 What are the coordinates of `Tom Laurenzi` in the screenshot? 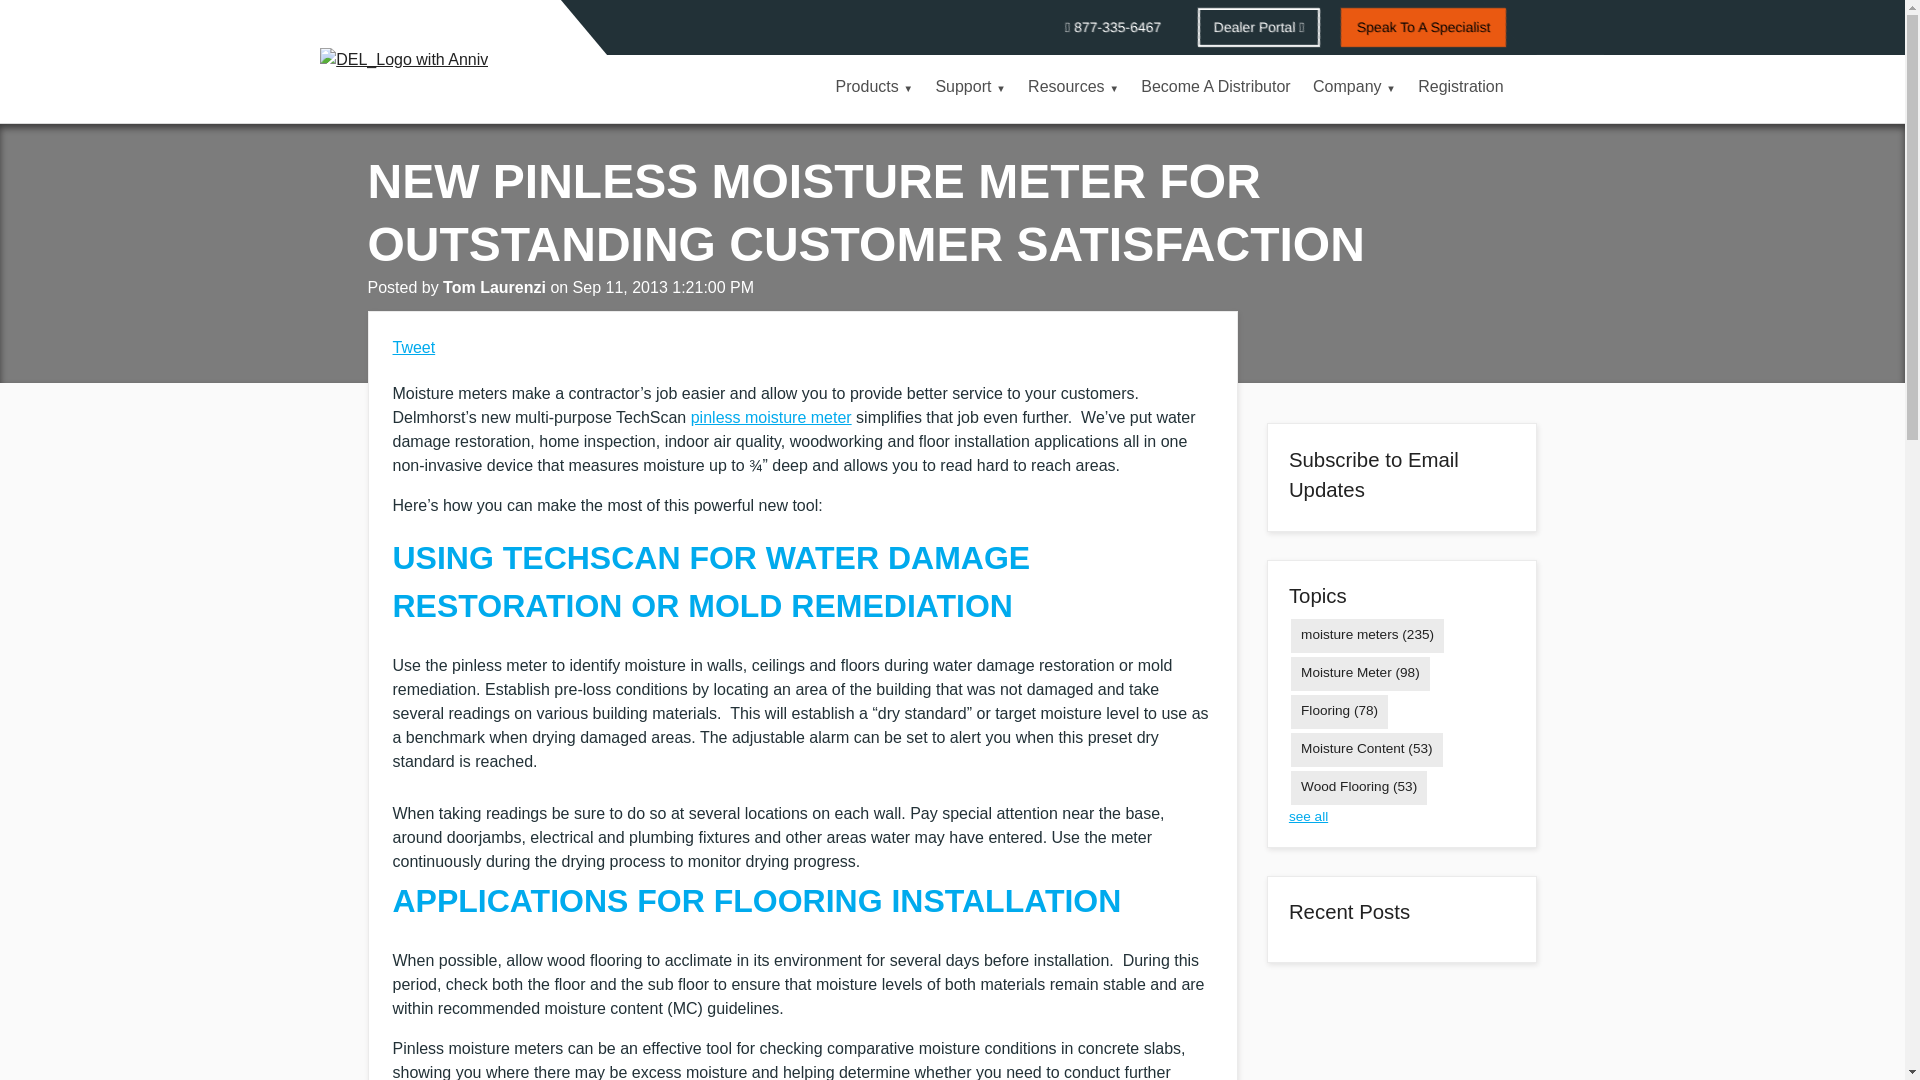 It's located at (496, 286).